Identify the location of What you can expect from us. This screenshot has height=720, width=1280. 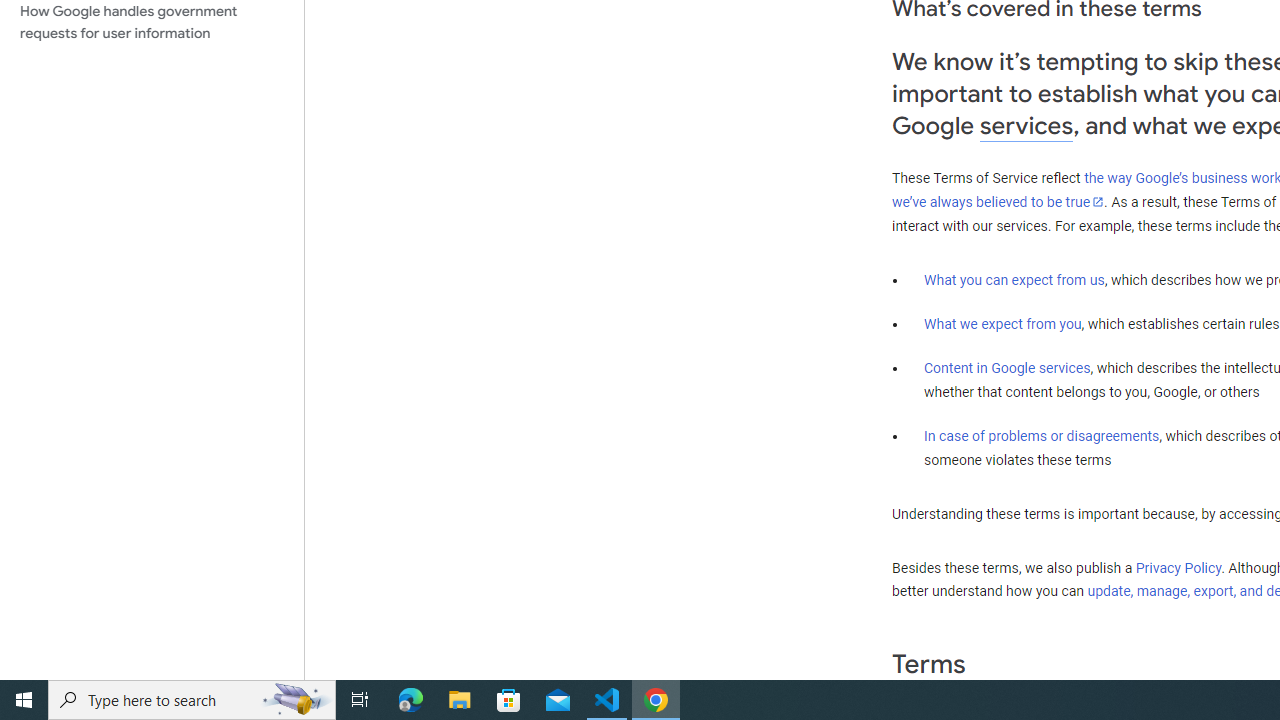
(1014, 279).